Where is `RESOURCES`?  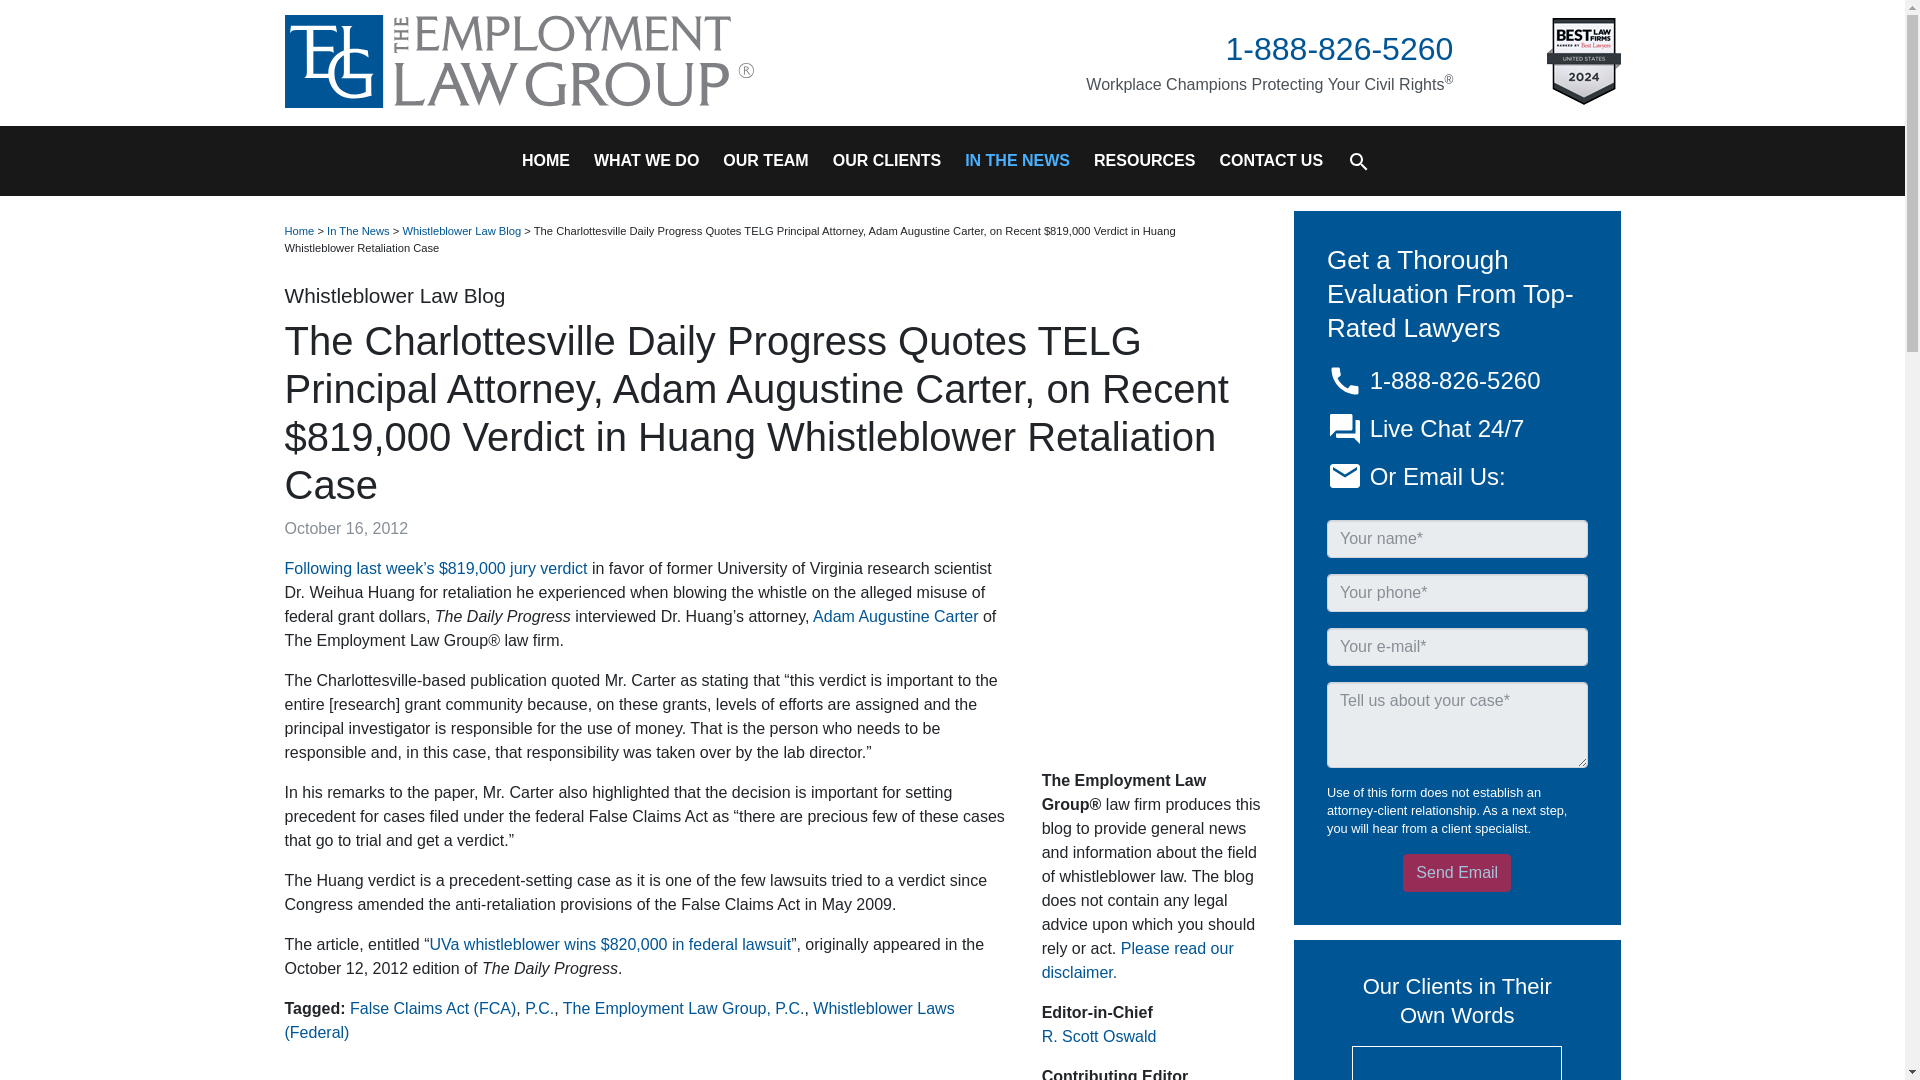
RESOURCES is located at coordinates (1144, 161).